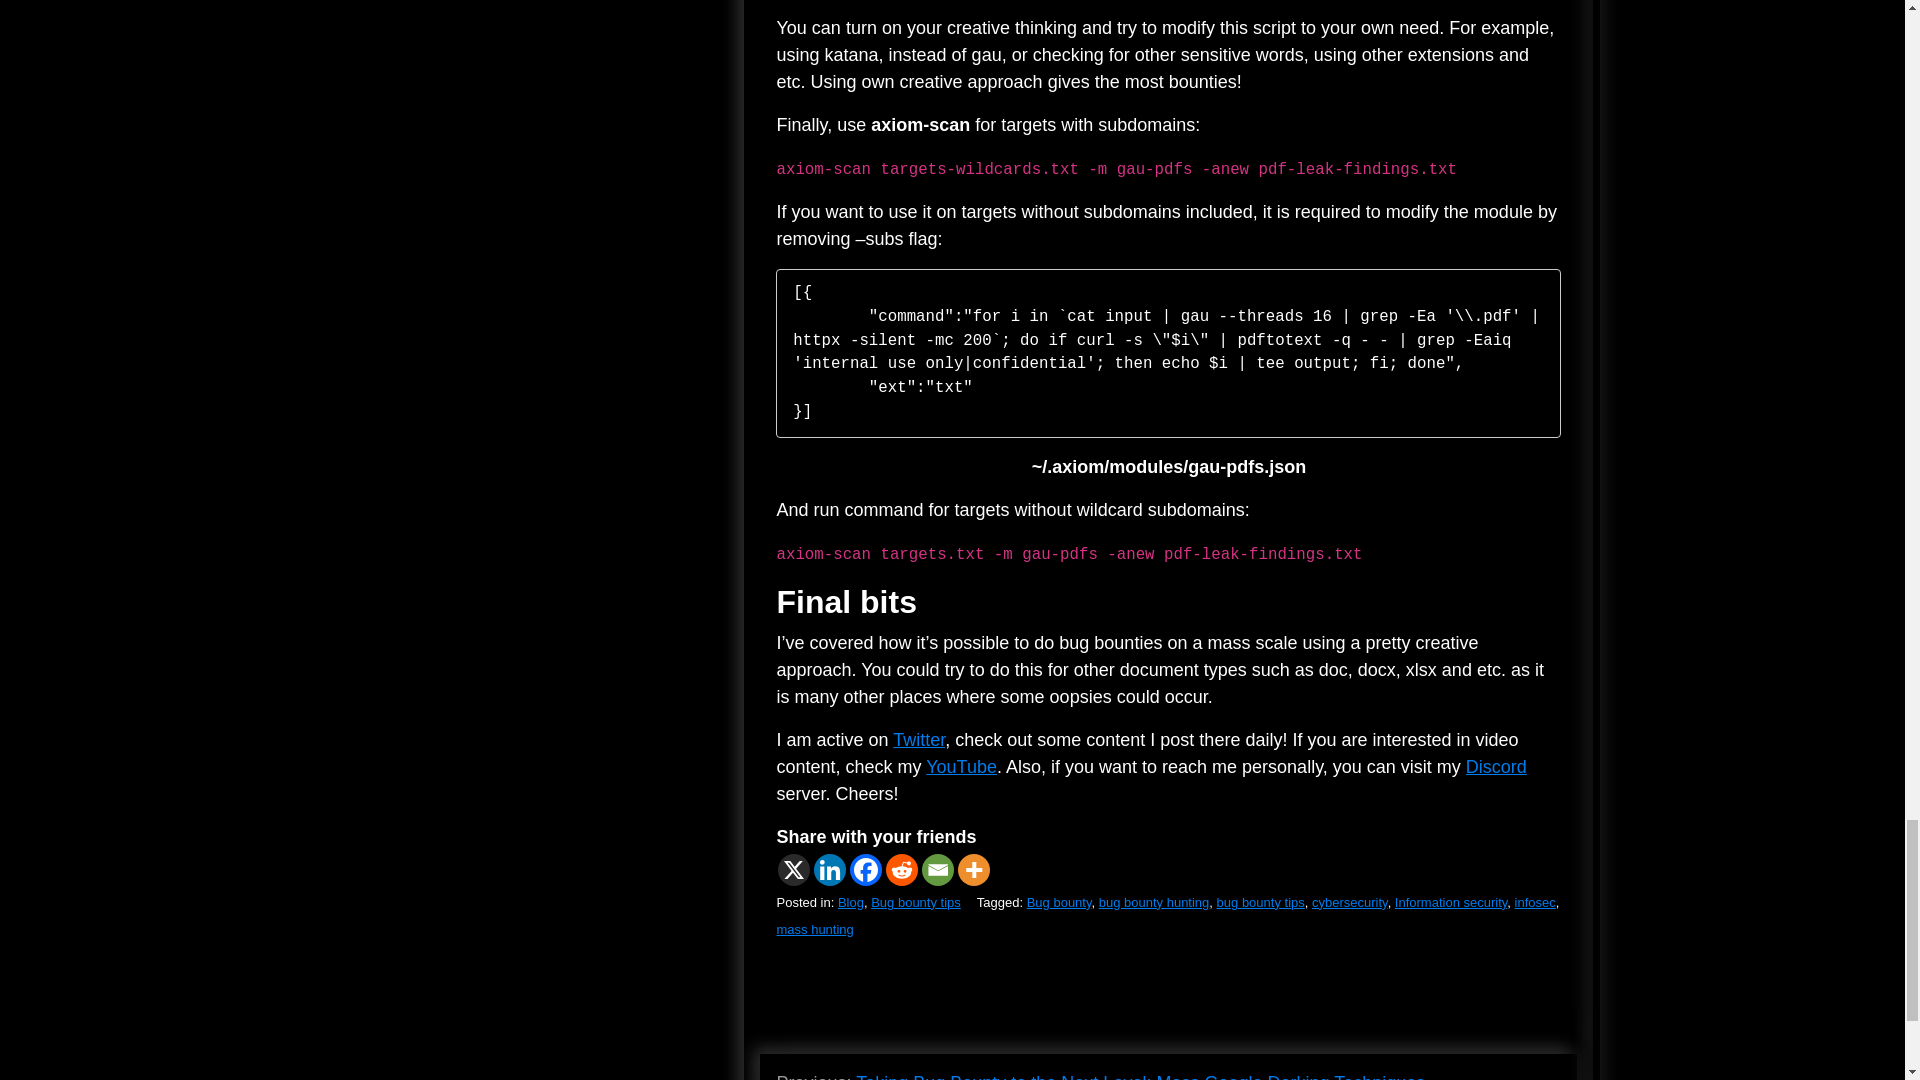 The width and height of the screenshot is (1920, 1080). Describe the element at coordinates (866, 870) in the screenshot. I see `Facebook` at that location.